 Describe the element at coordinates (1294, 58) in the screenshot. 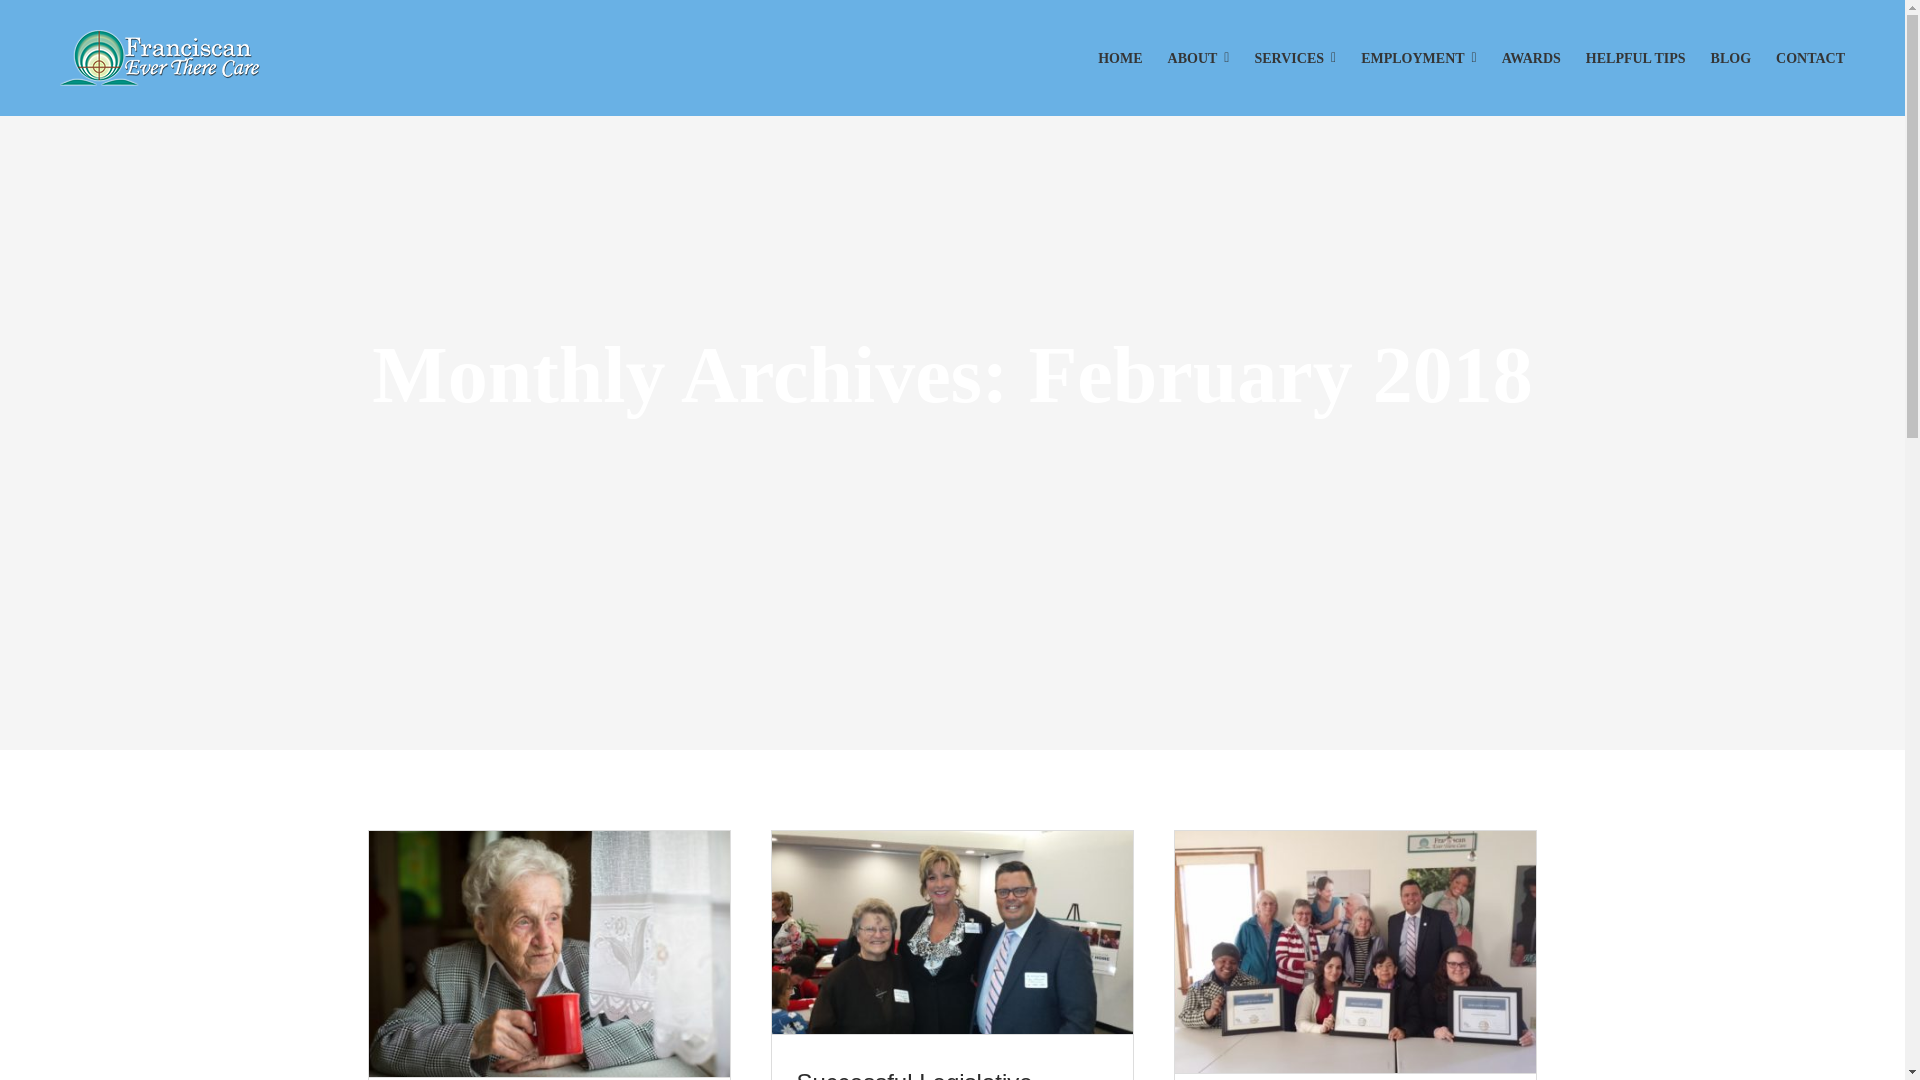

I see `SERVICES` at that location.